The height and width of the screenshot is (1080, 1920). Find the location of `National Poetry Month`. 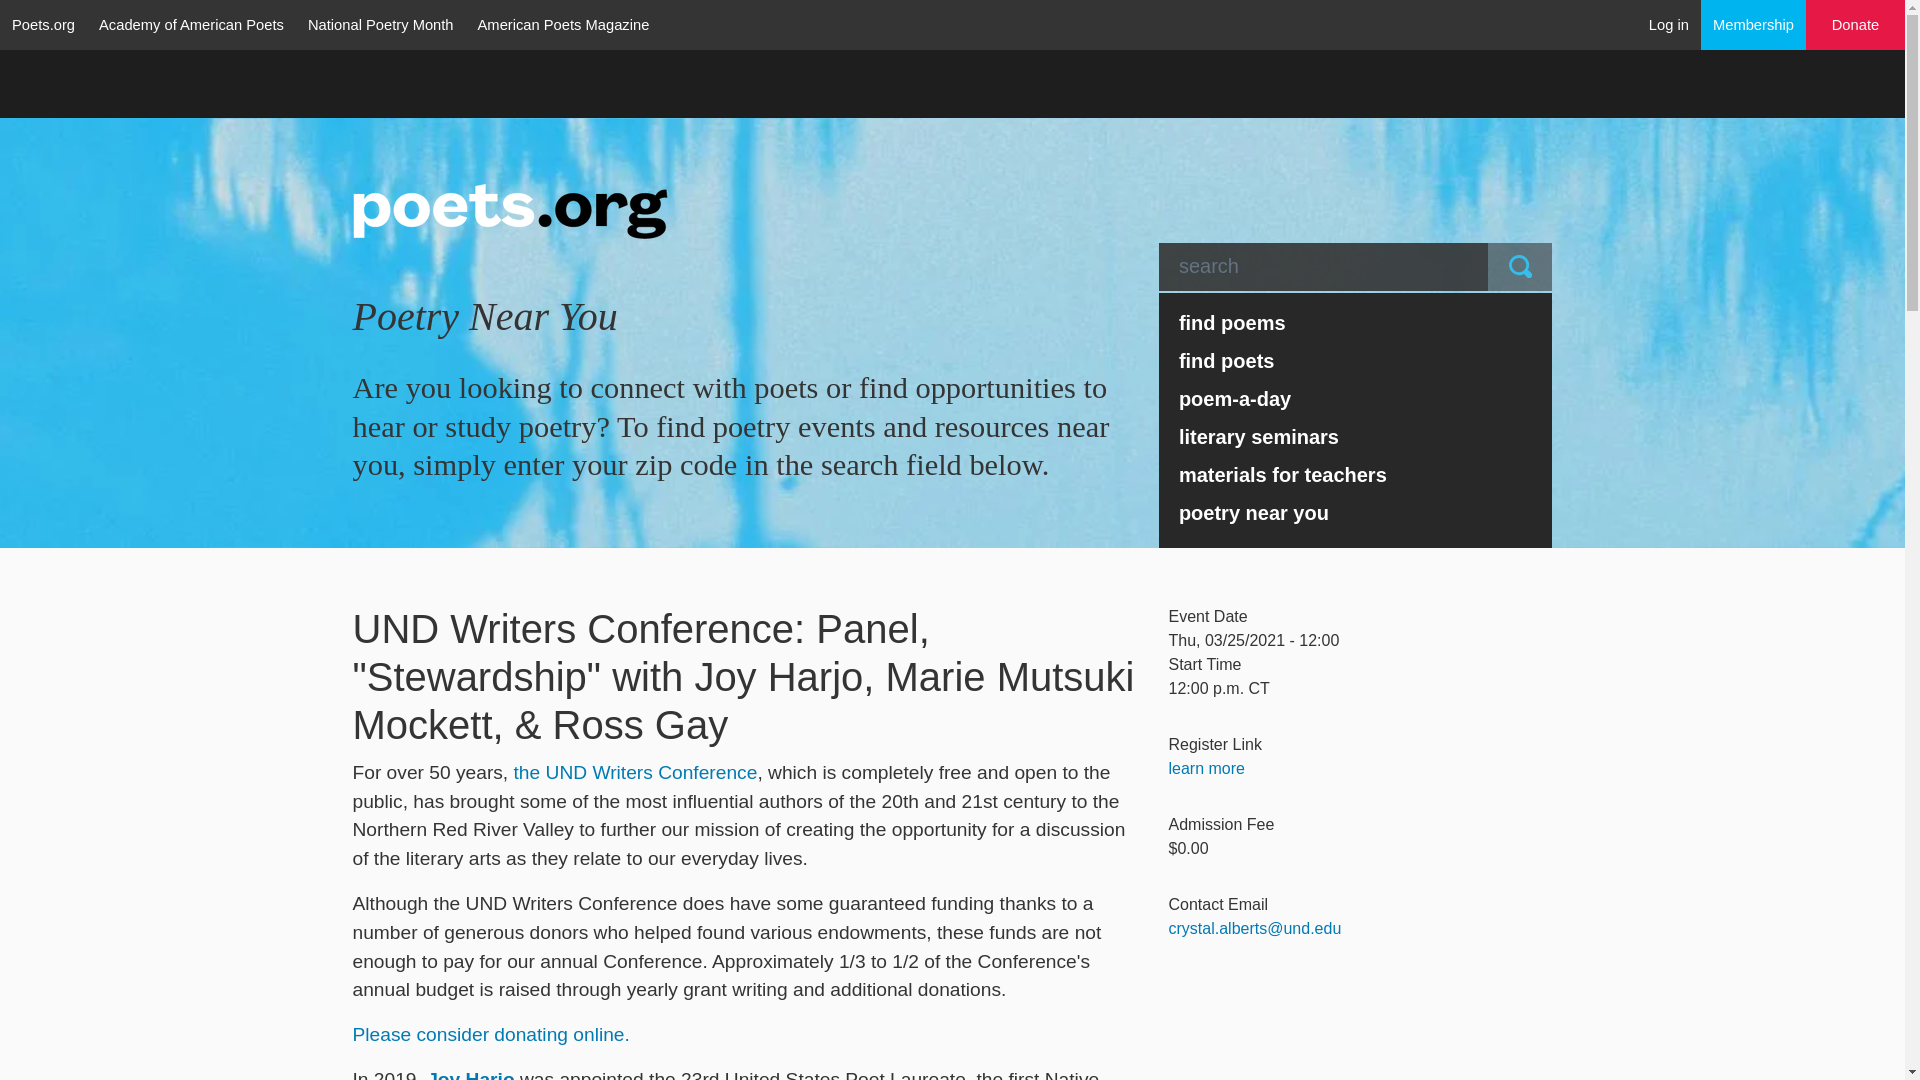

National Poetry Month is located at coordinates (380, 24).